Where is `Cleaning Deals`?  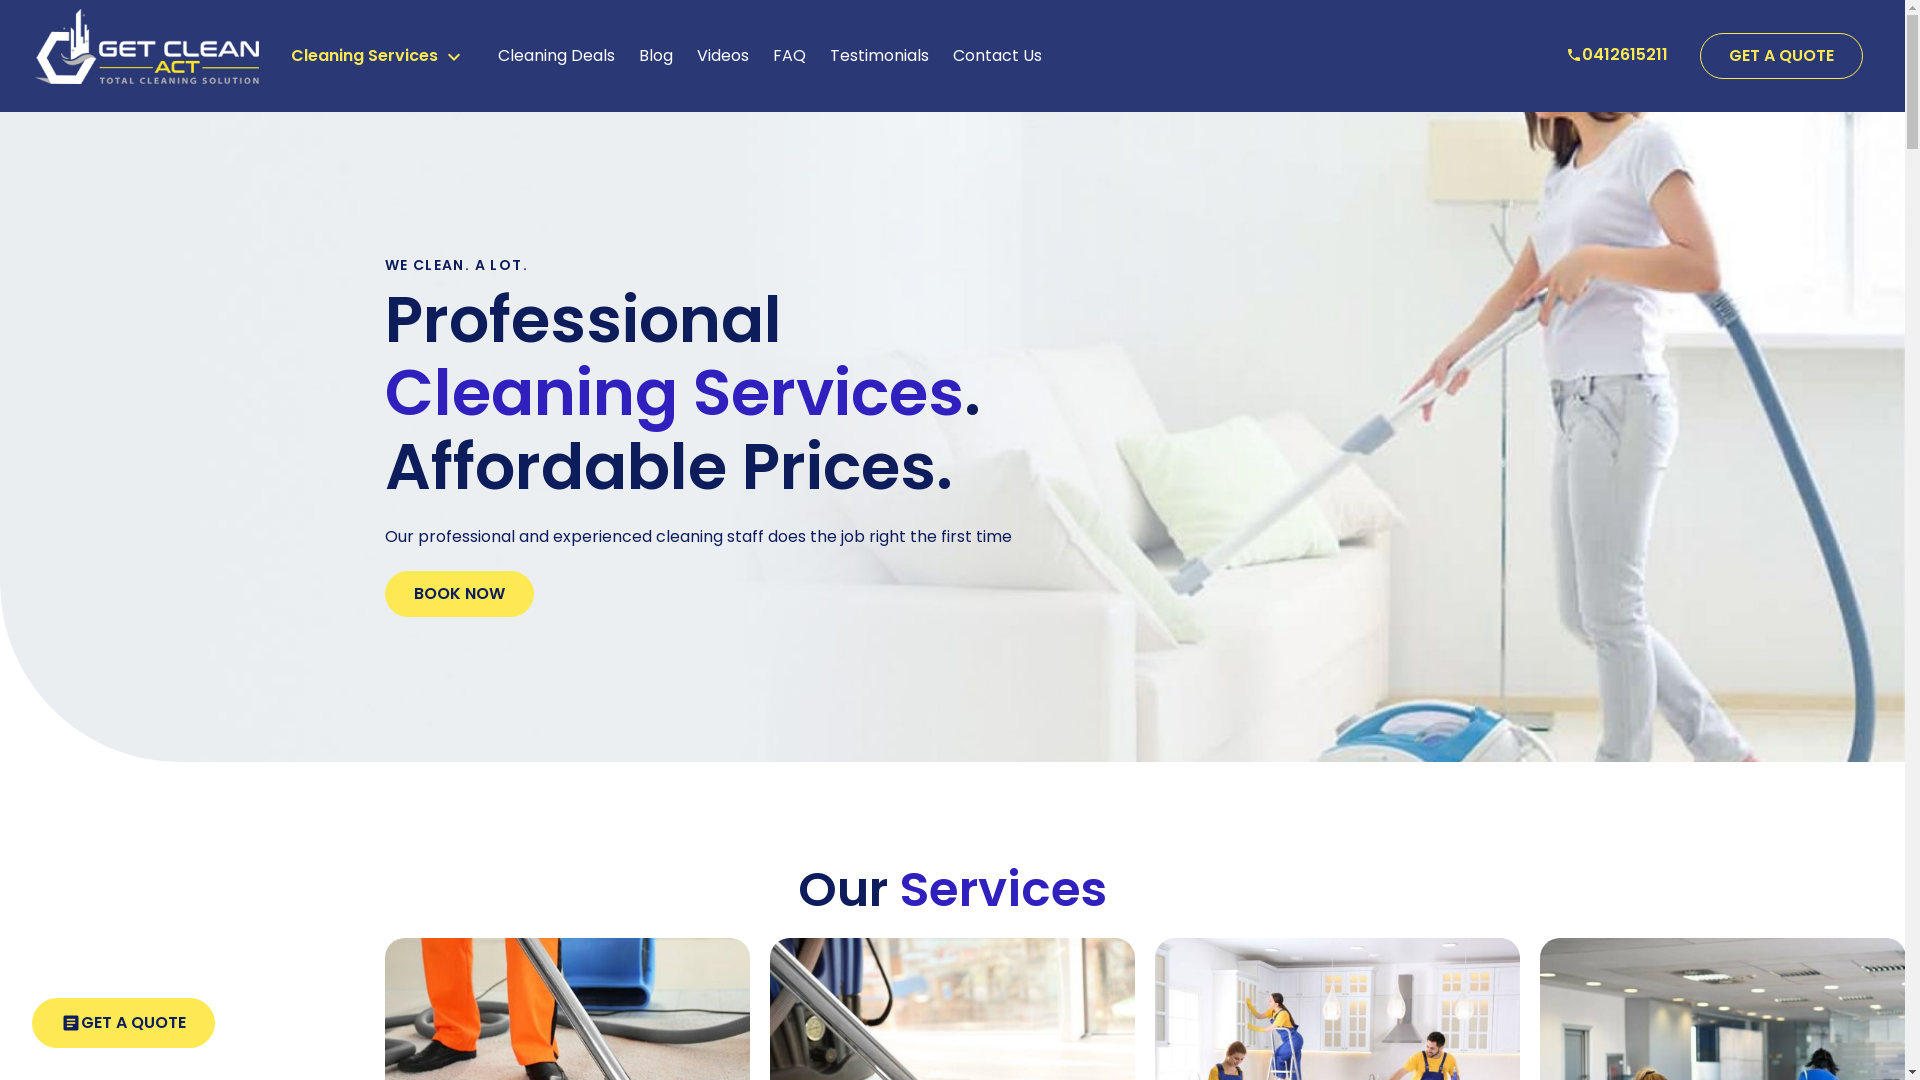 Cleaning Deals is located at coordinates (556, 56).